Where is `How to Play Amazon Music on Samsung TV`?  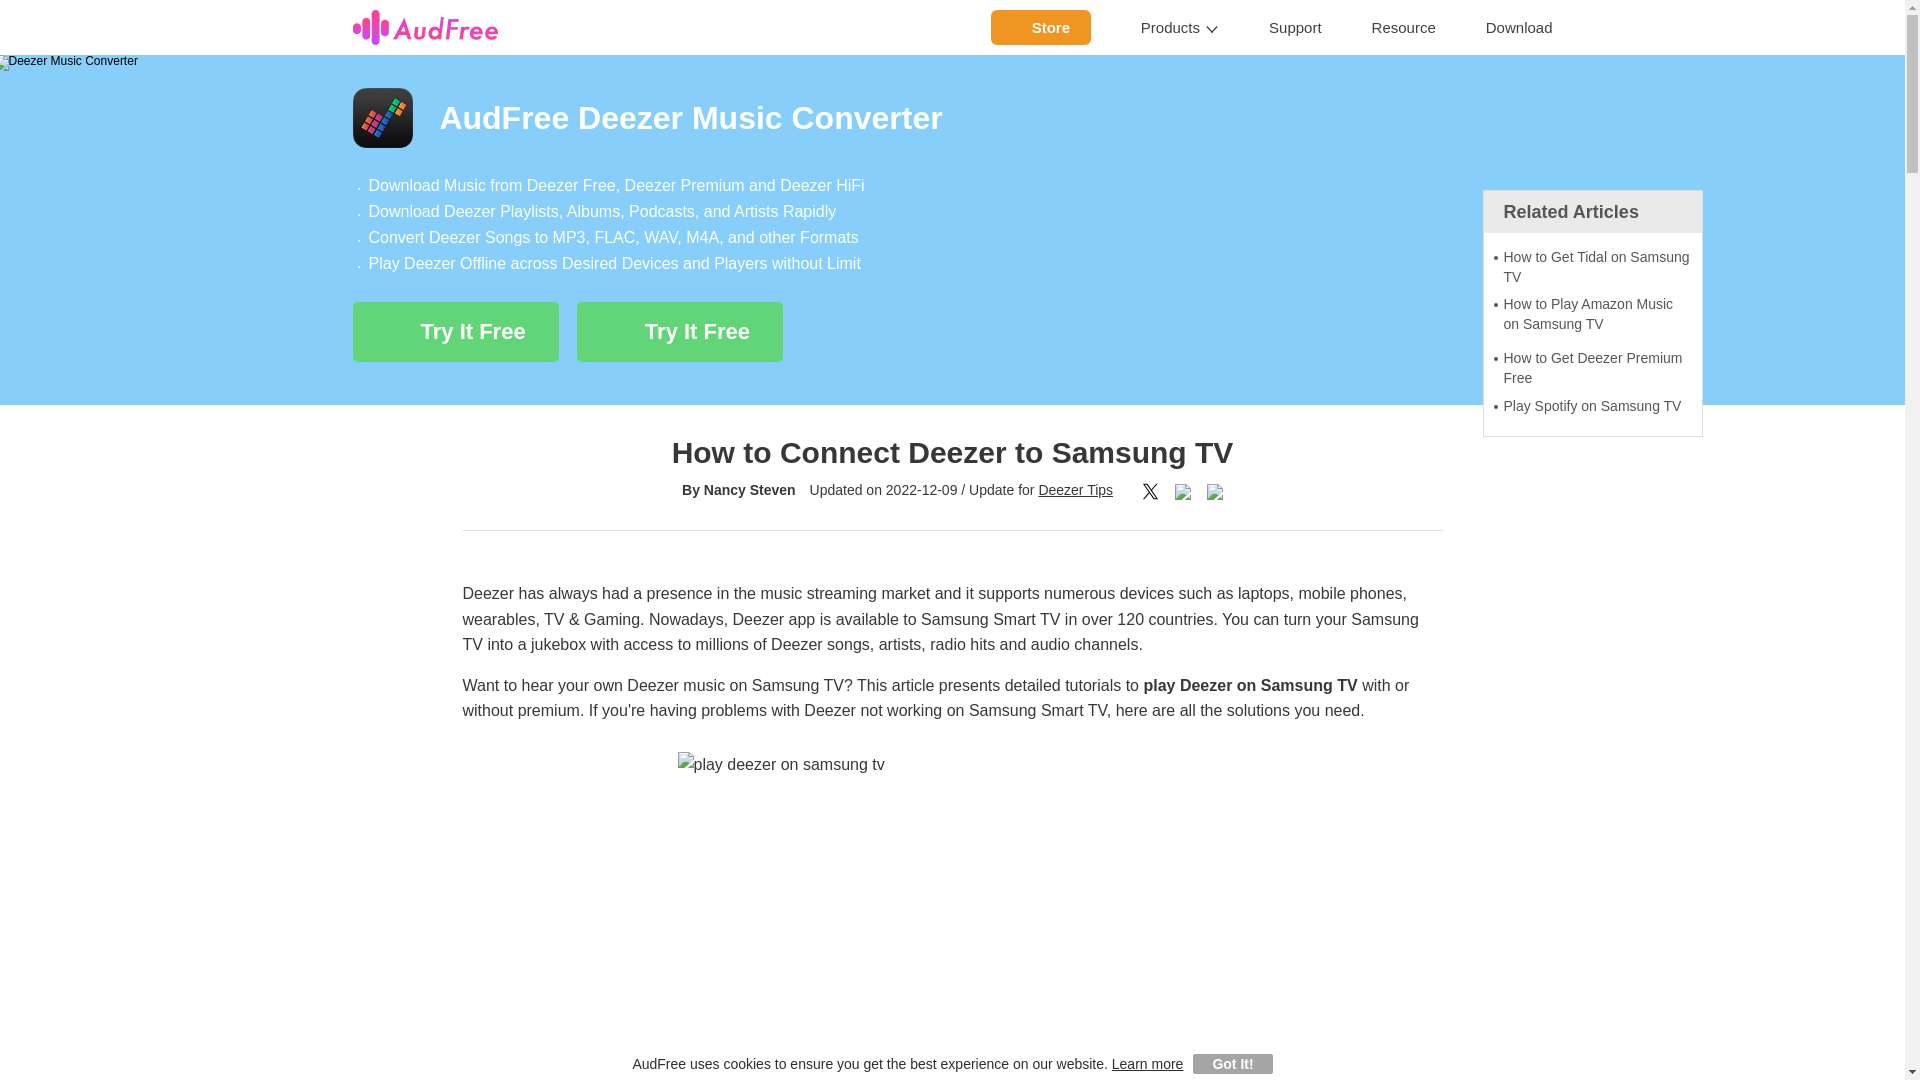 How to Play Amazon Music on Samsung TV is located at coordinates (1592, 314).